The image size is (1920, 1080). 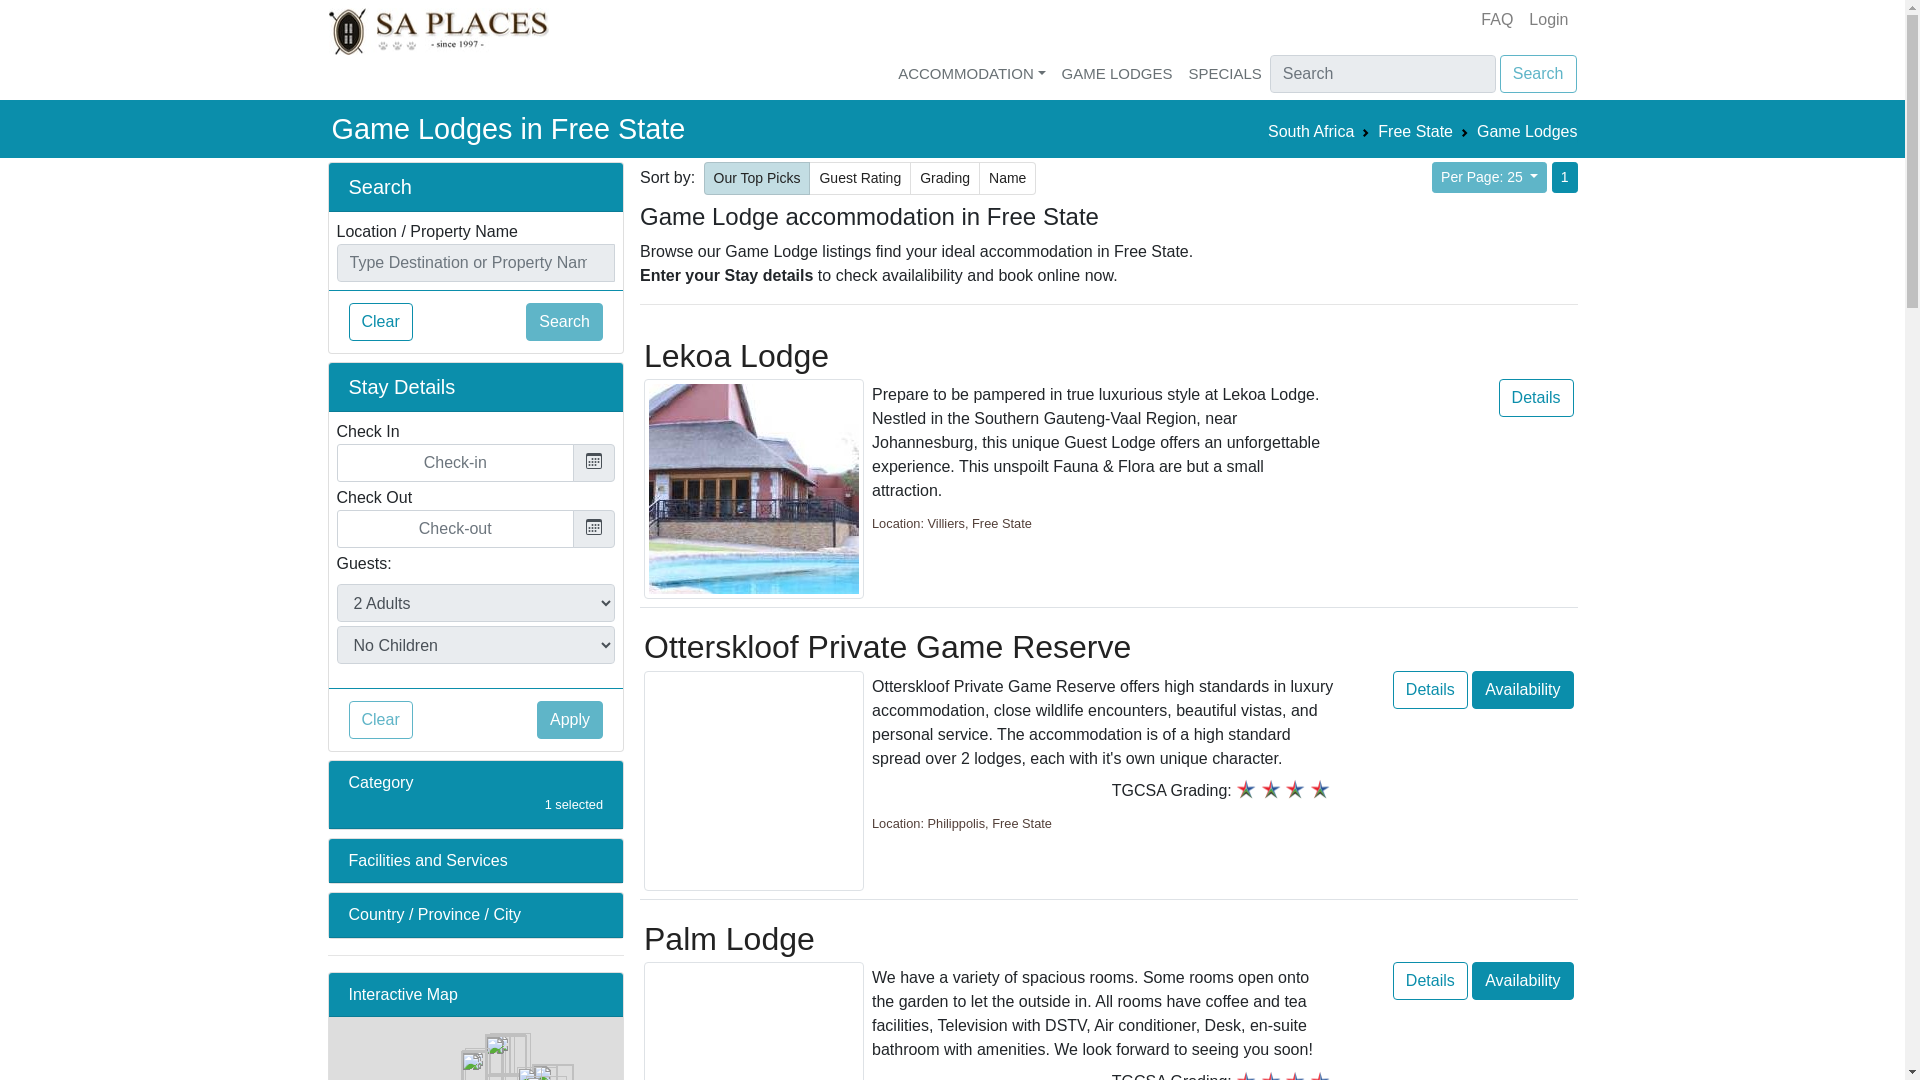 I want to click on Free State, so click(x=1416, y=130).